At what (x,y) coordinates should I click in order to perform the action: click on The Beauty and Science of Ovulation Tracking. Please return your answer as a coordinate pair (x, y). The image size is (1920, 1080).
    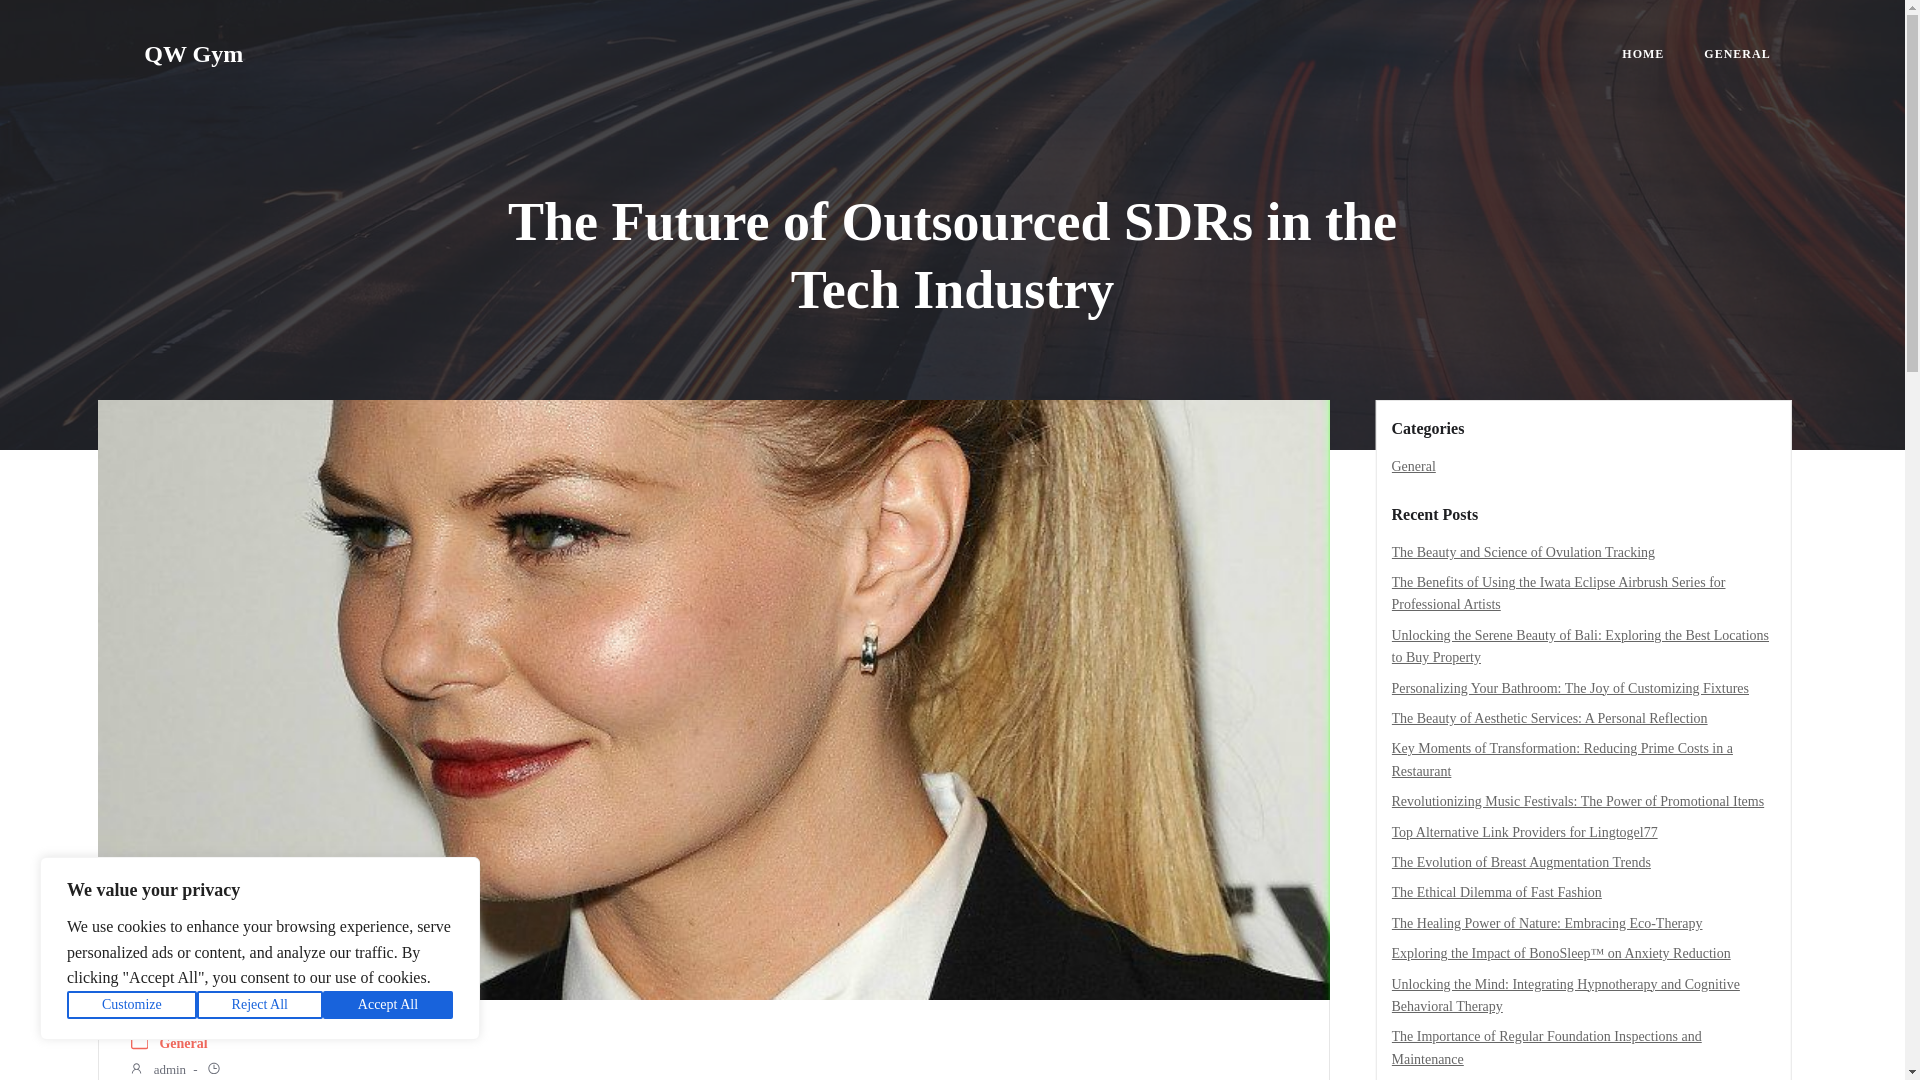
    Looking at the image, I should click on (1524, 552).